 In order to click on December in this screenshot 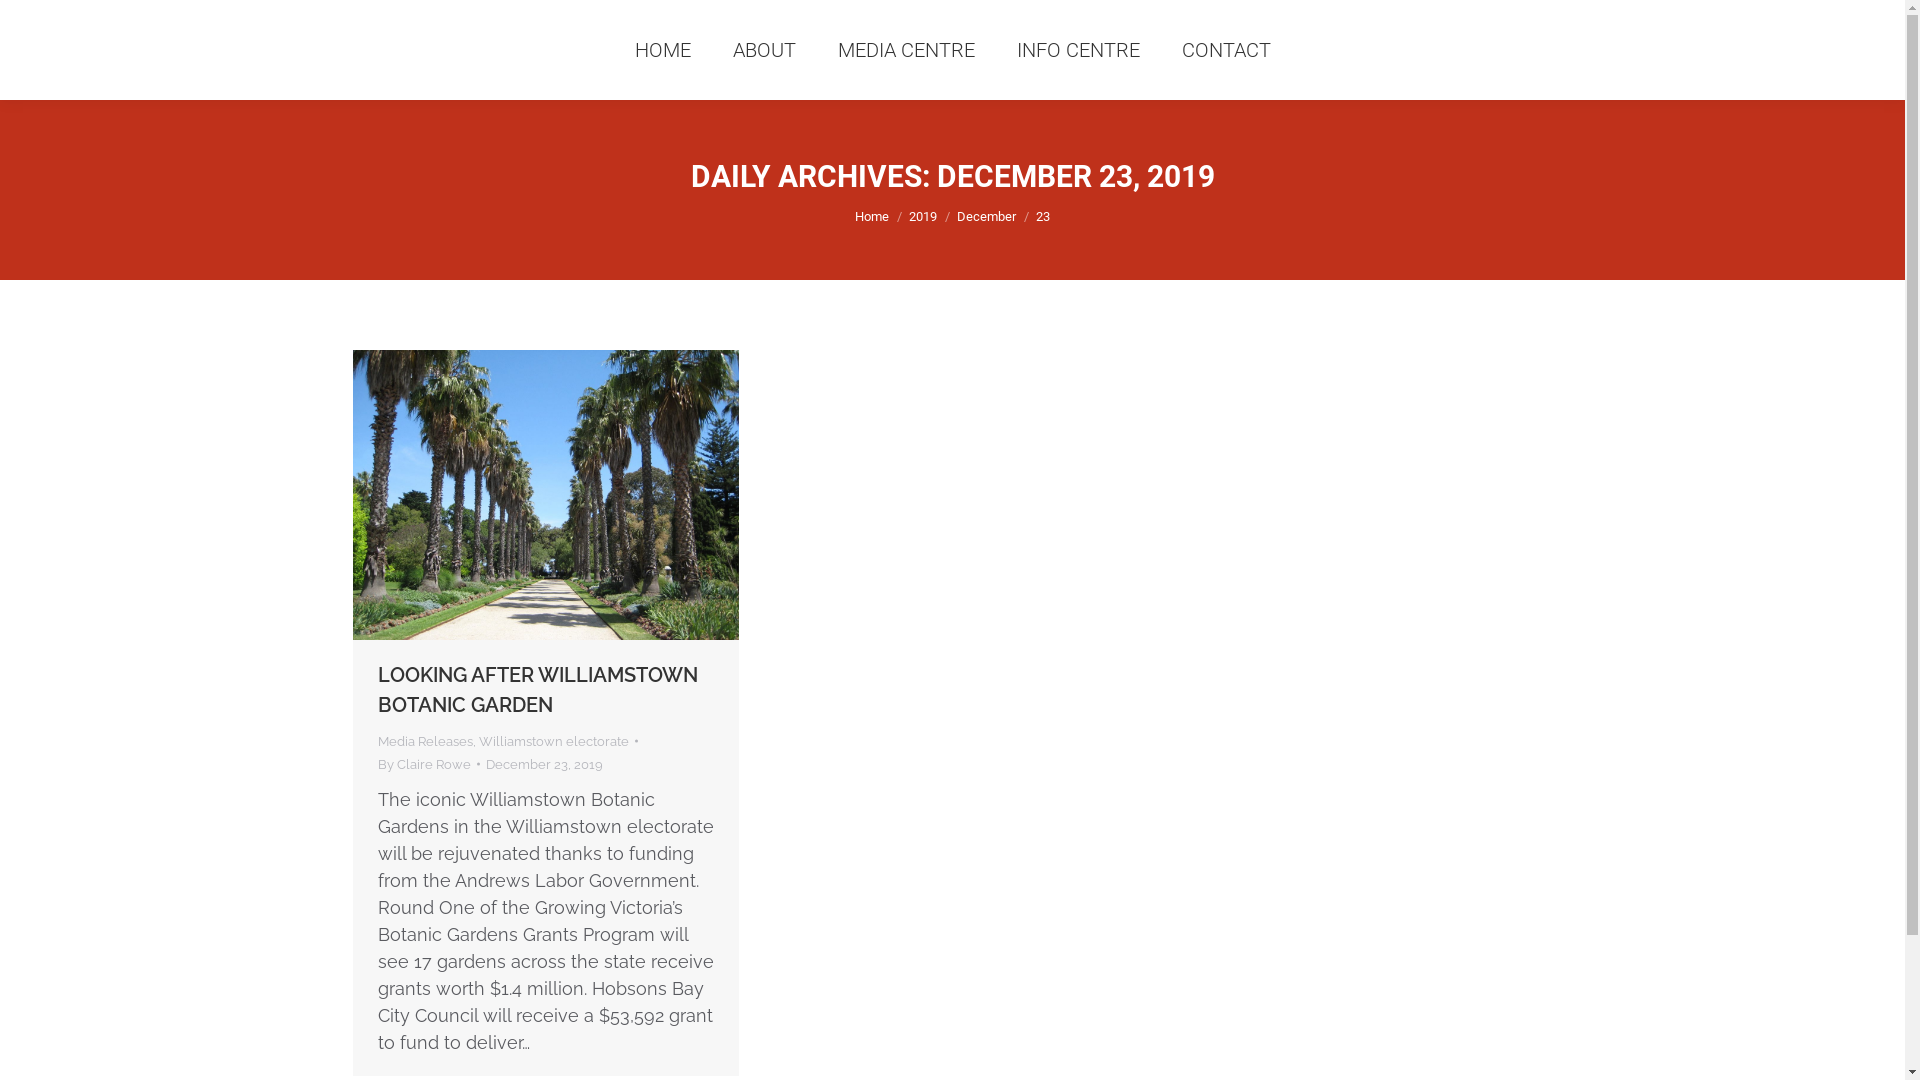, I will do `click(986, 216)`.